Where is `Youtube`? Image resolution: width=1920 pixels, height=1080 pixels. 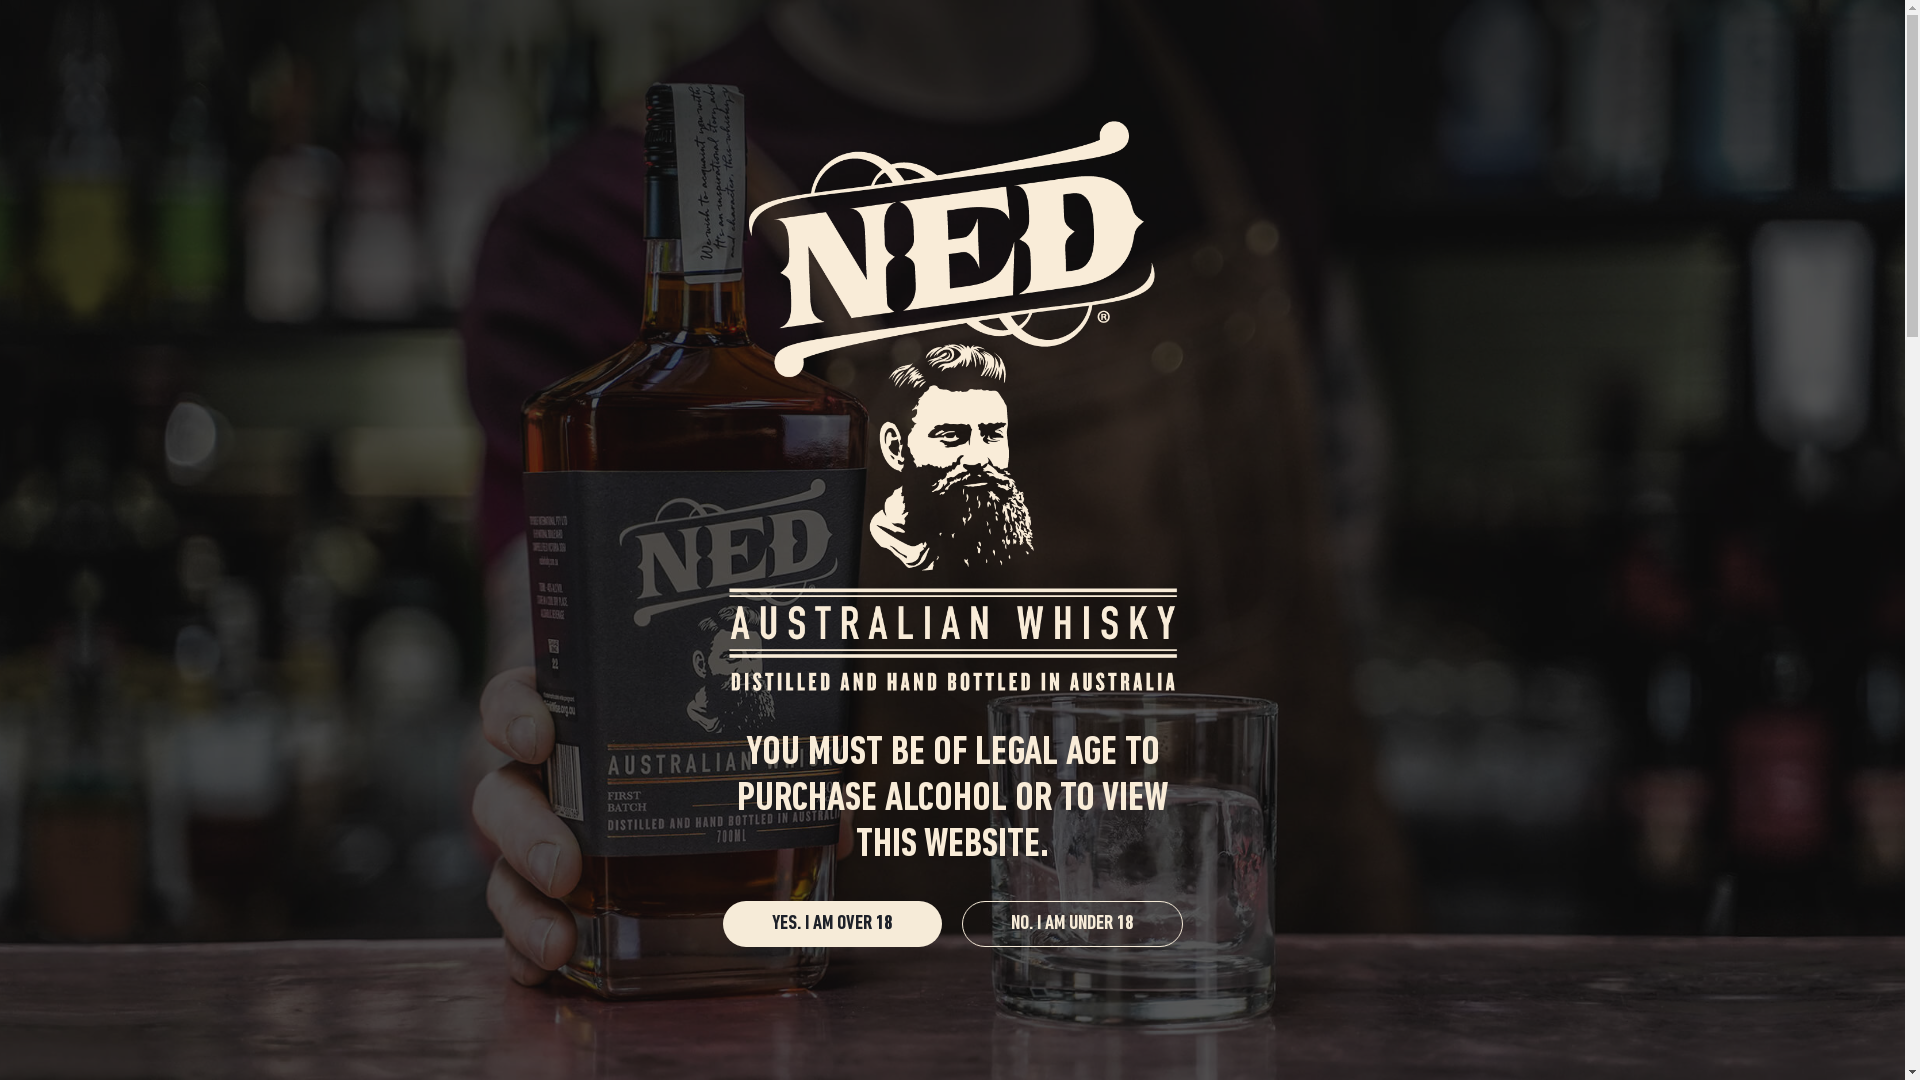
Youtube is located at coordinates (491, 29).